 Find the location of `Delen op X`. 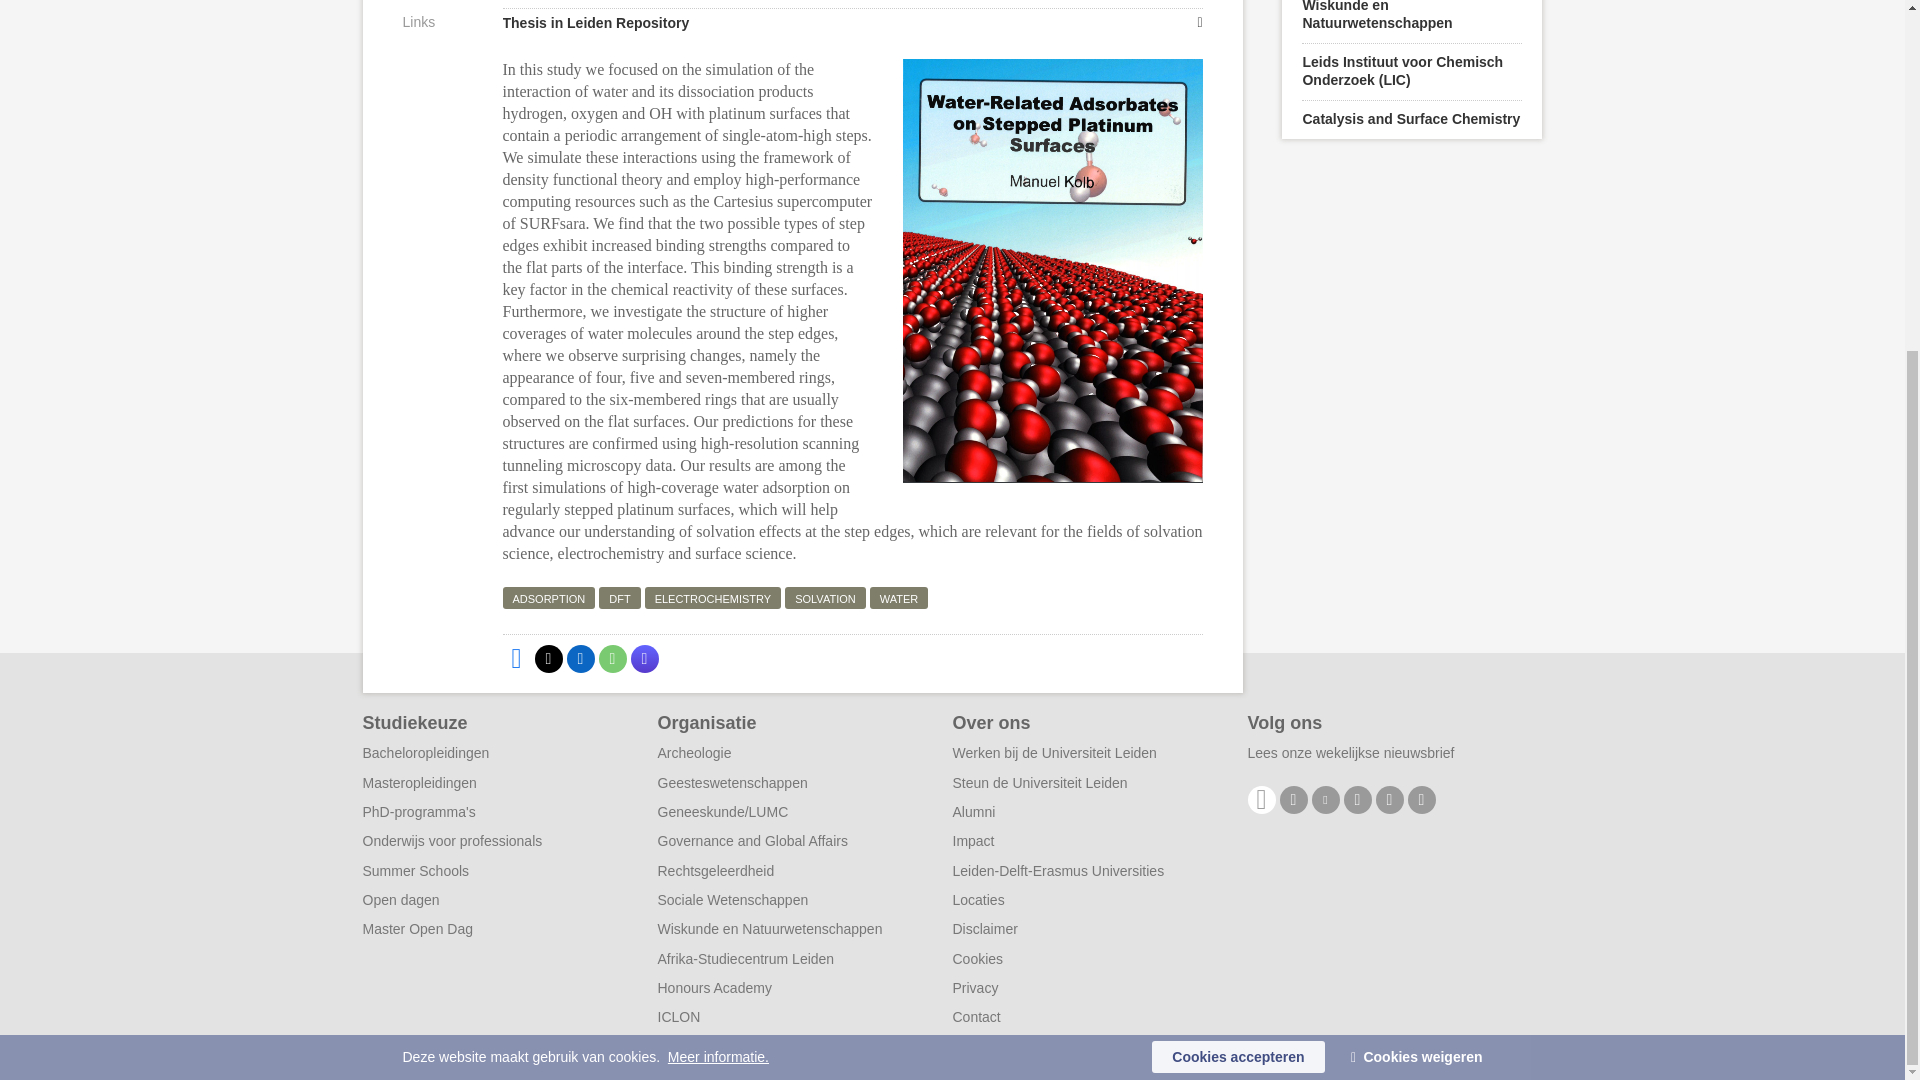

Delen op X is located at coordinates (548, 658).